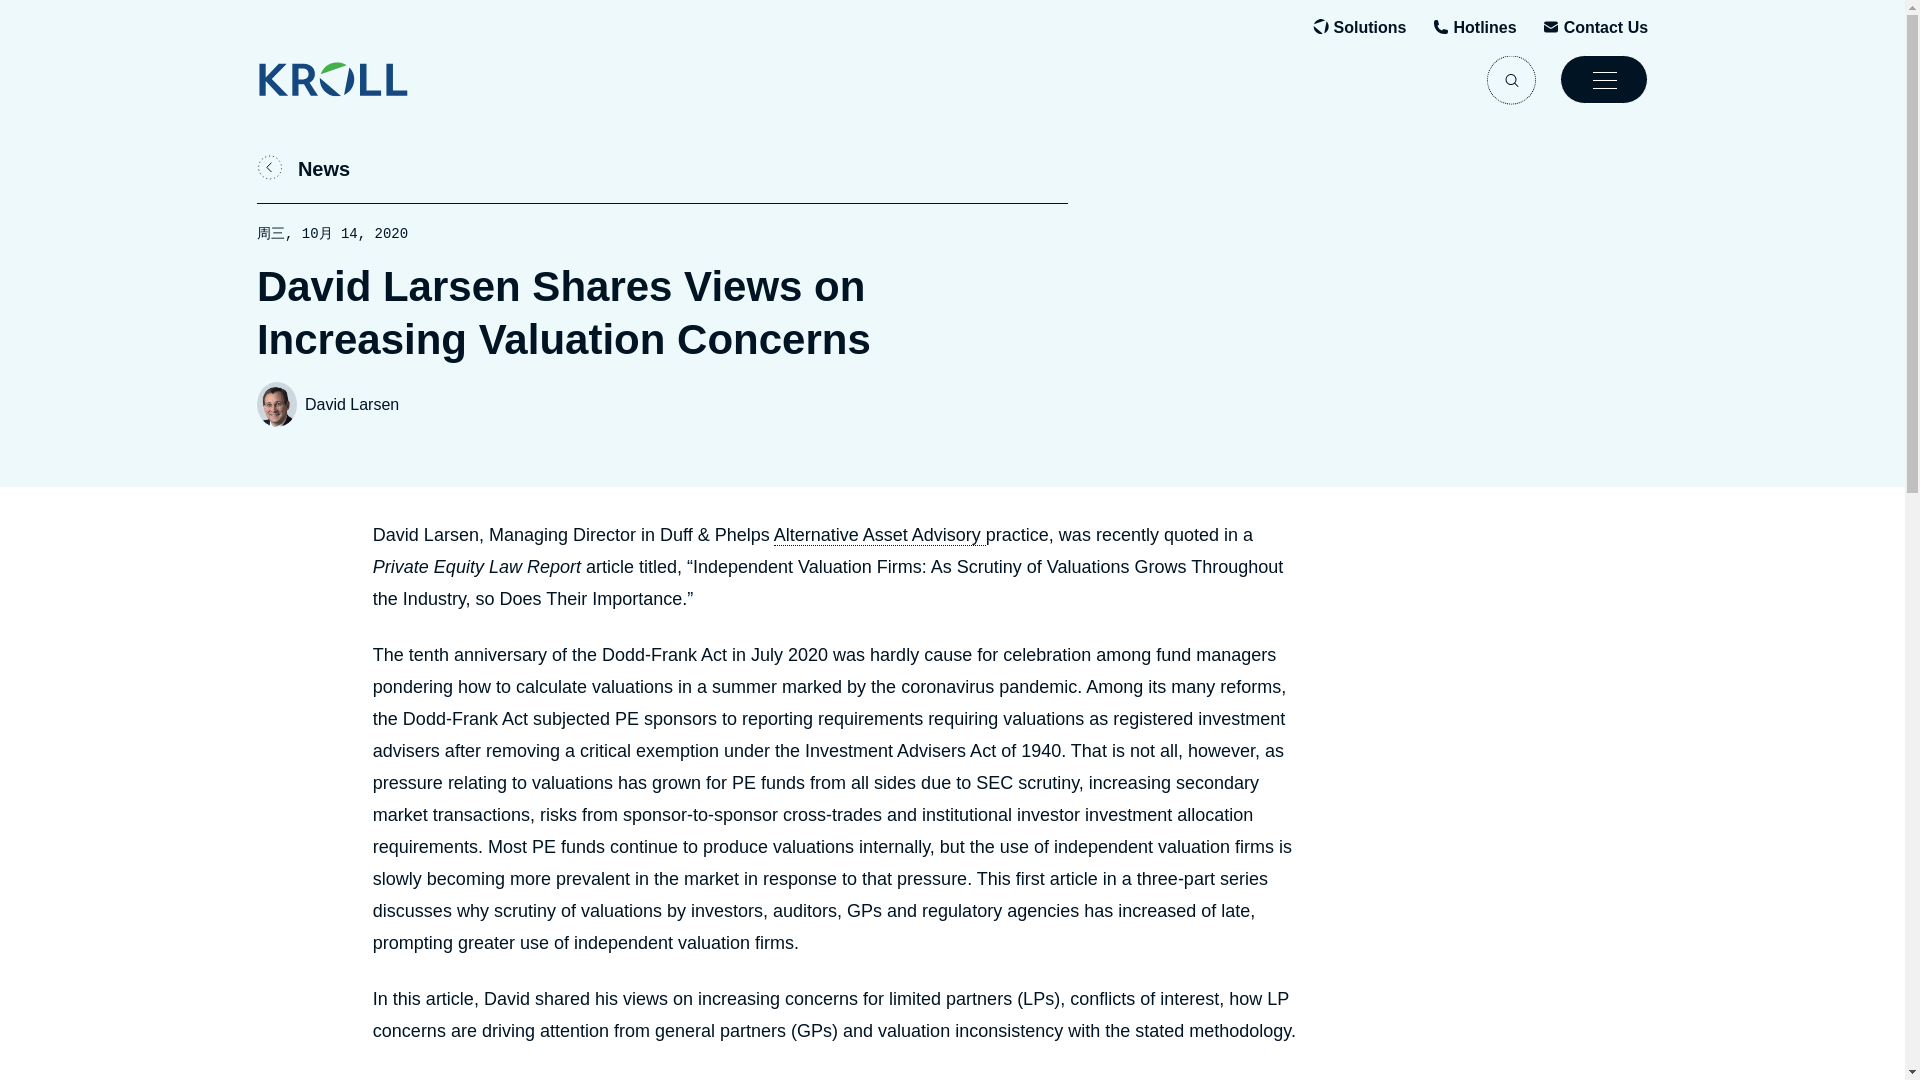  What do you see at coordinates (1484, 28) in the screenshot?
I see `Hotlines` at bounding box center [1484, 28].